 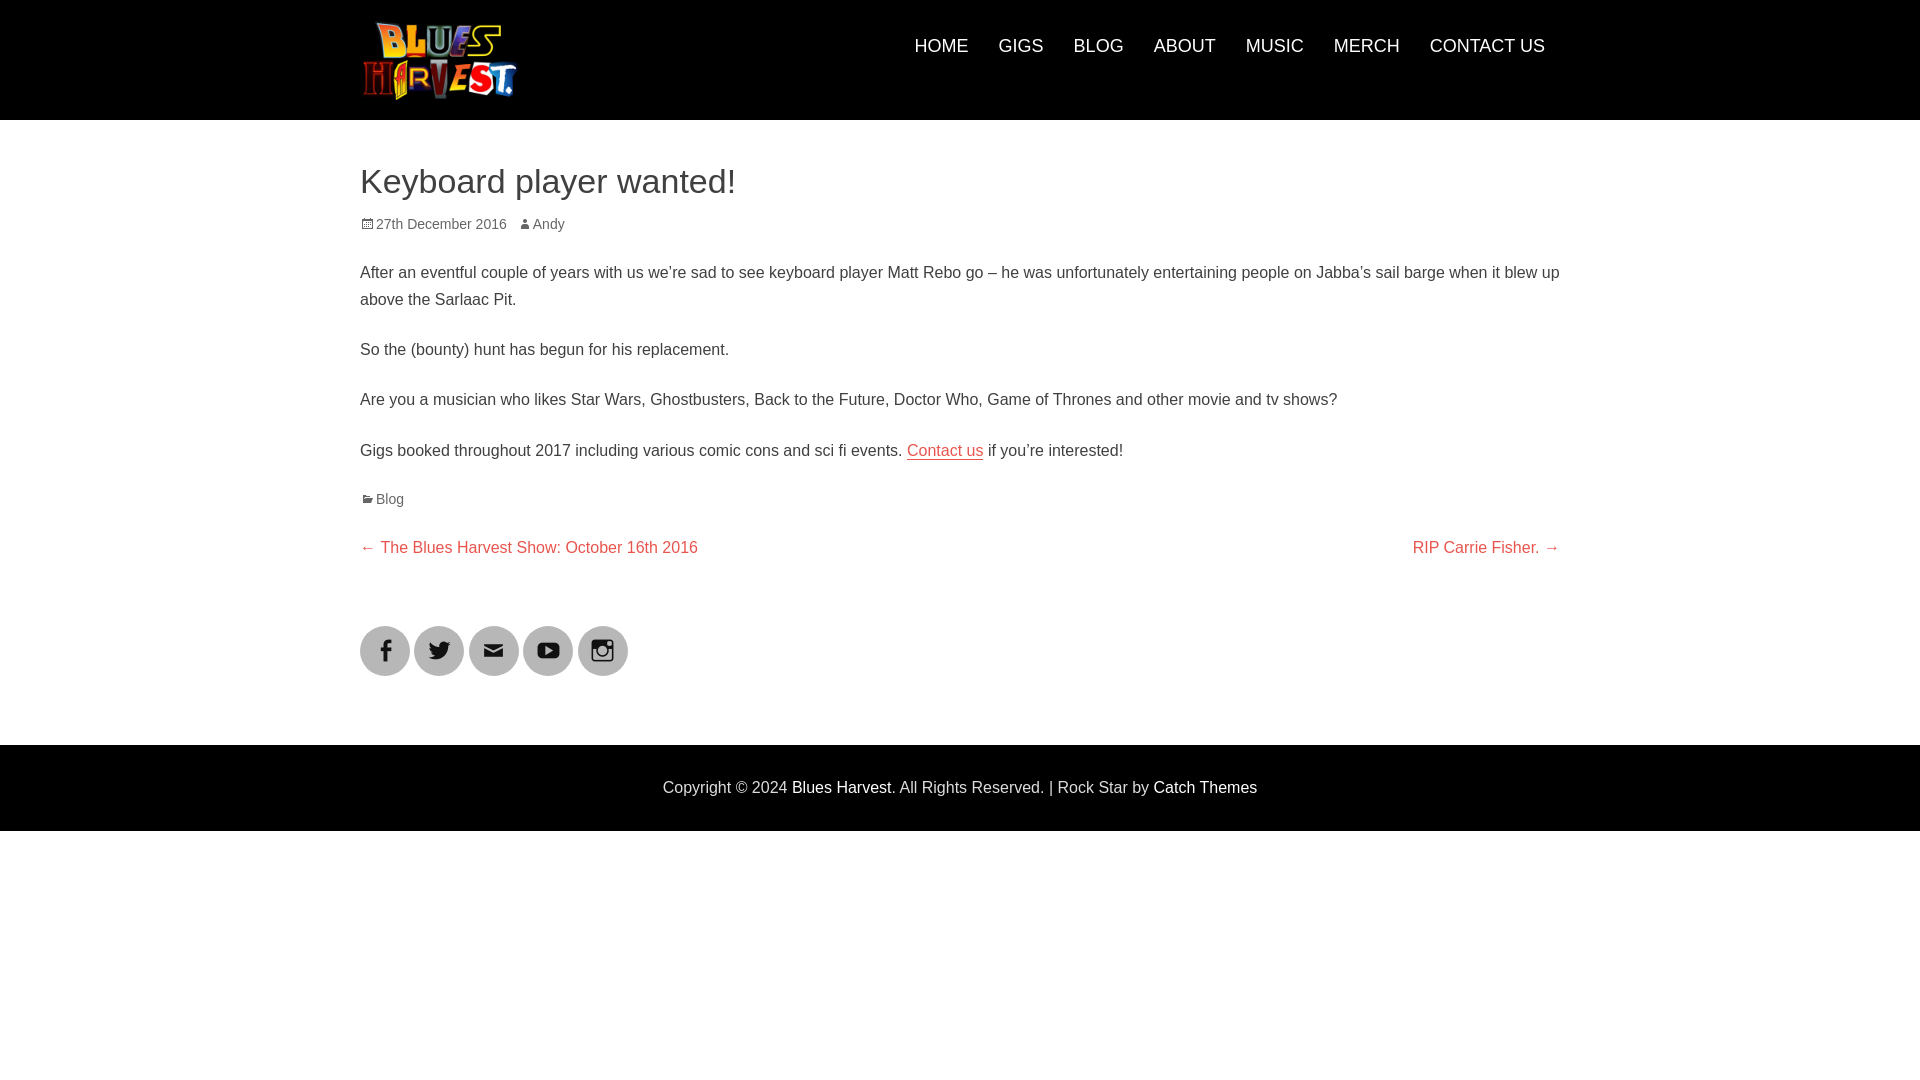 What do you see at coordinates (540, 224) in the screenshot?
I see `Andy` at bounding box center [540, 224].